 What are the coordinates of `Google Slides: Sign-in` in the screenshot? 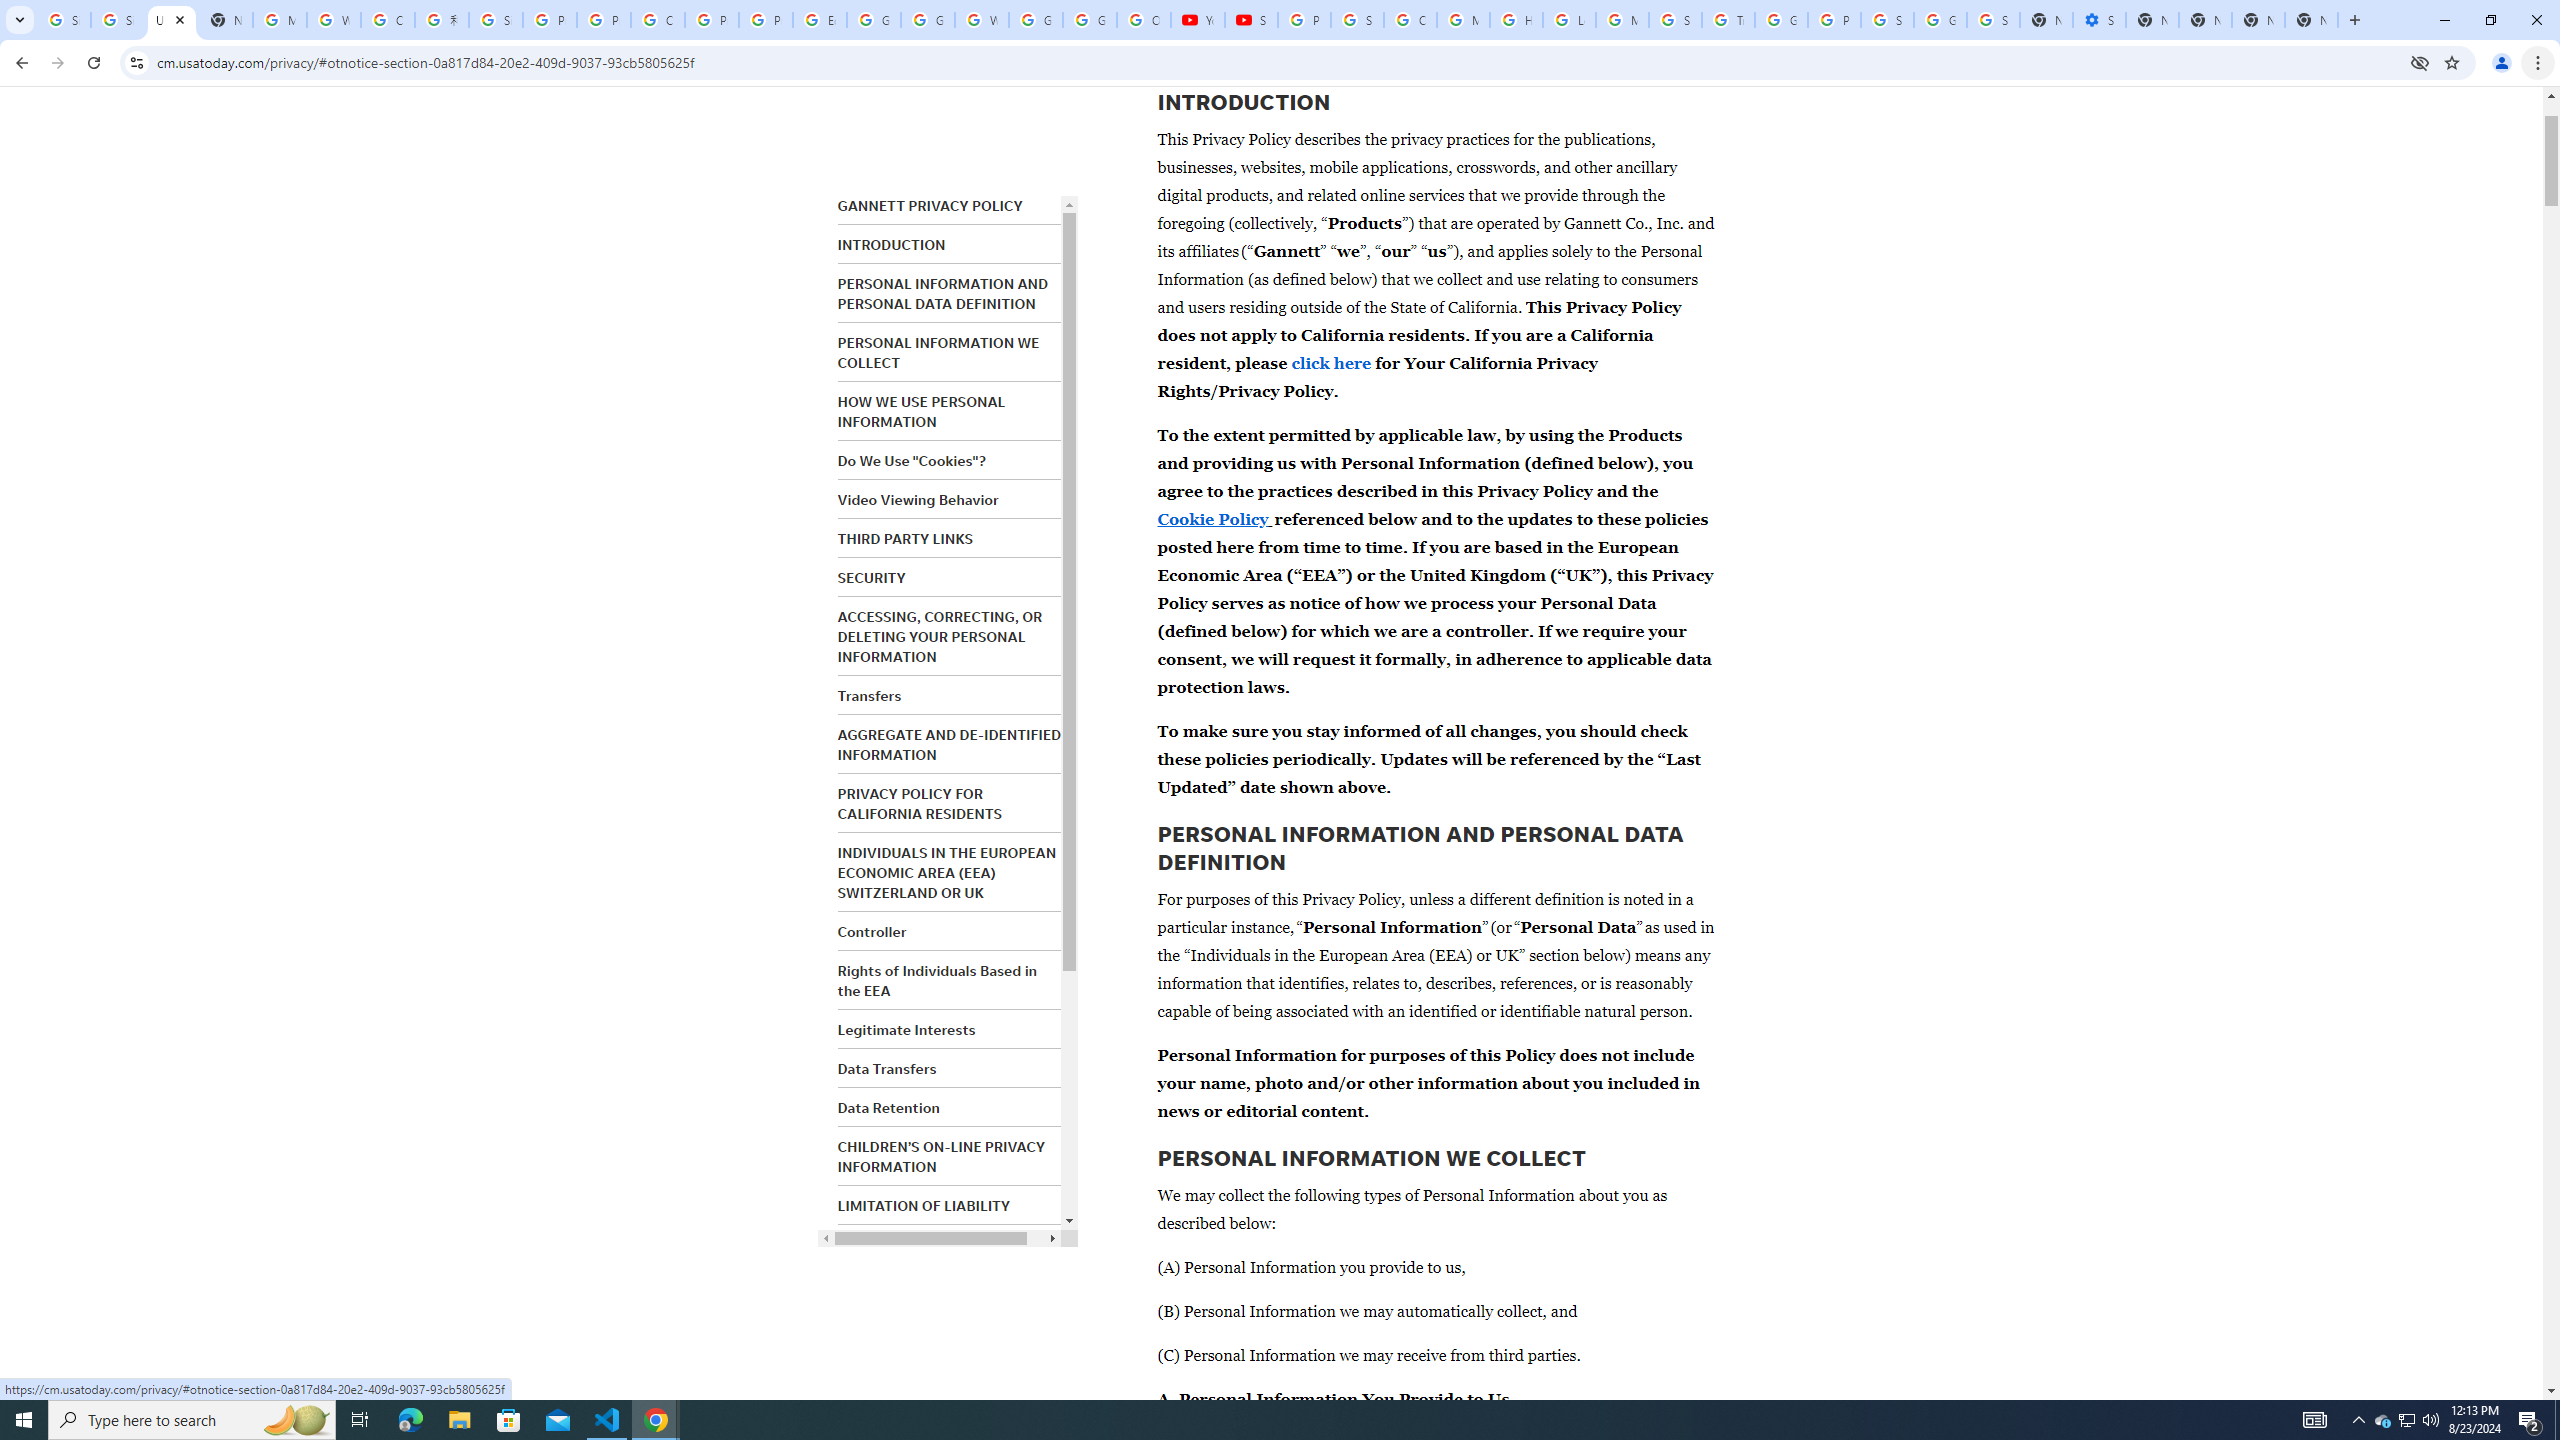 It's located at (872, 20).